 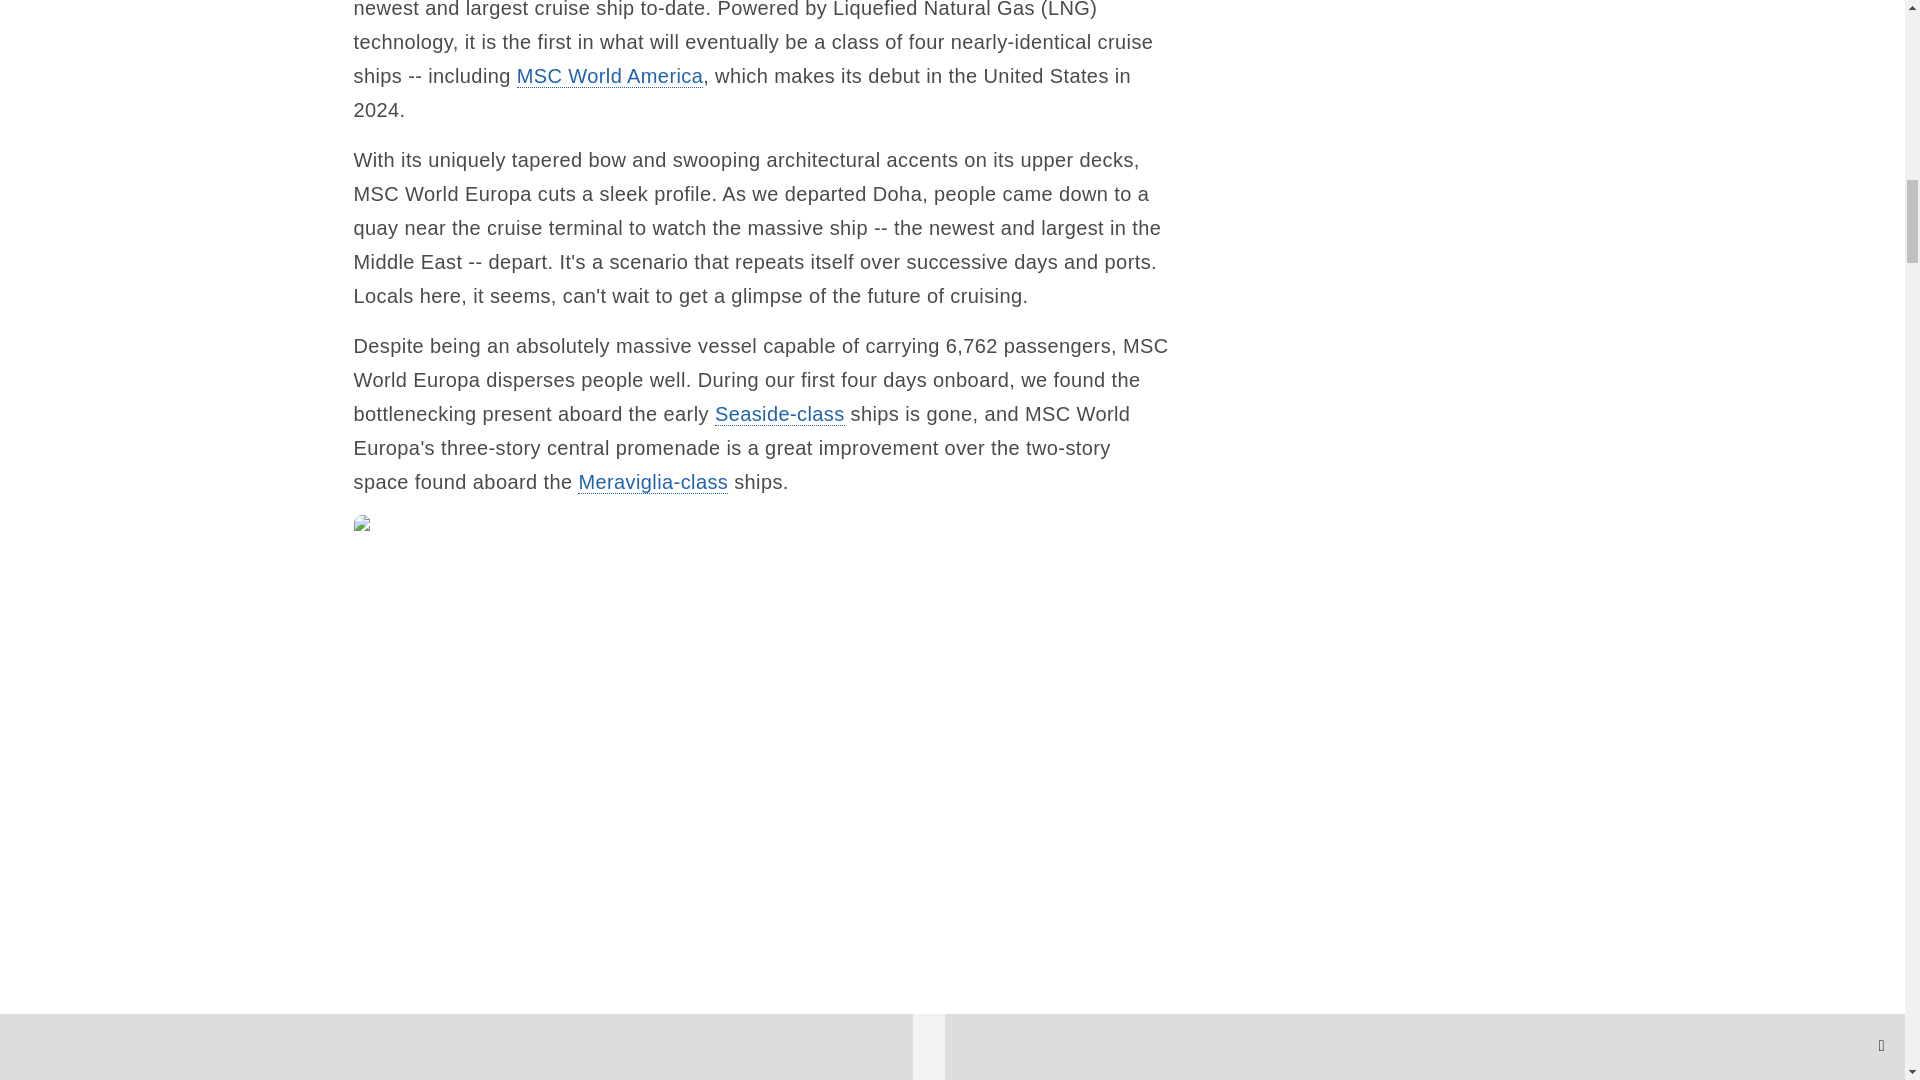 What do you see at coordinates (779, 414) in the screenshot?
I see `Seaside-class` at bounding box center [779, 414].